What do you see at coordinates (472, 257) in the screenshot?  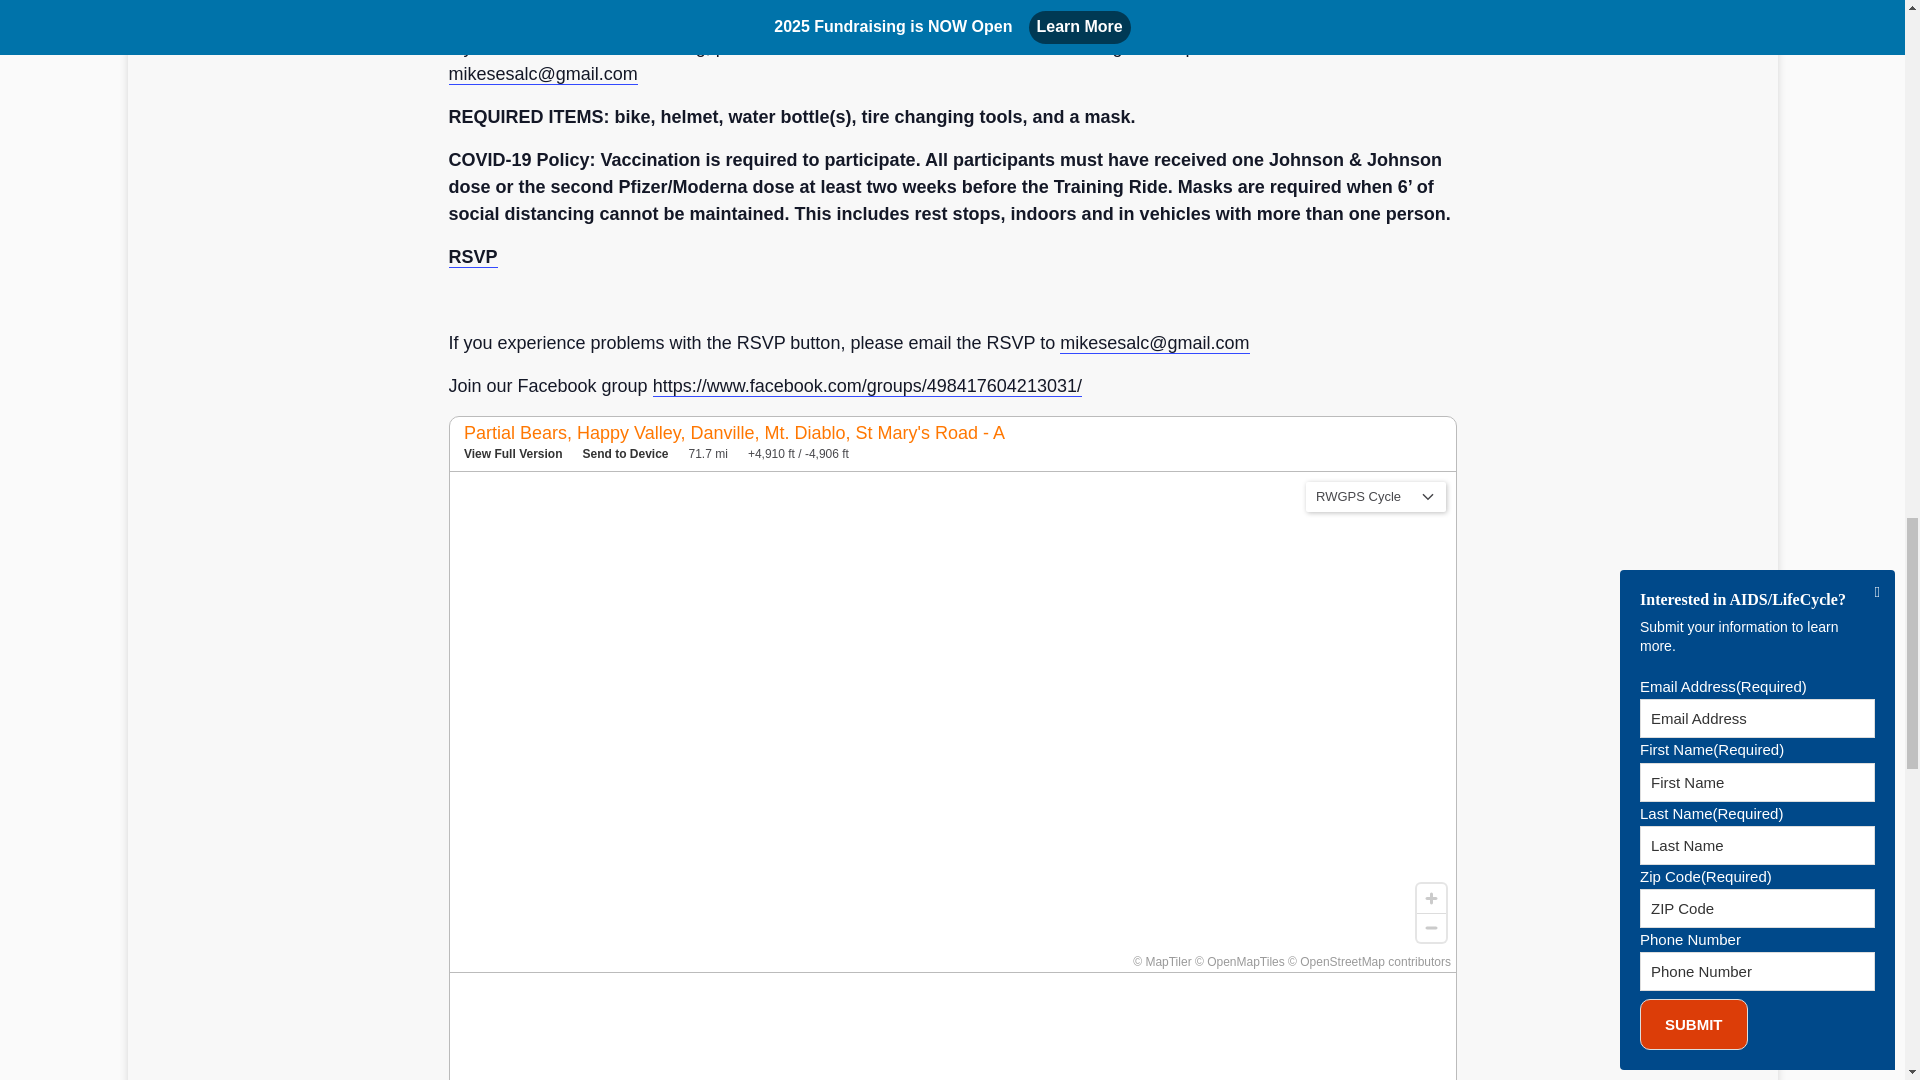 I see `RSVP` at bounding box center [472, 257].